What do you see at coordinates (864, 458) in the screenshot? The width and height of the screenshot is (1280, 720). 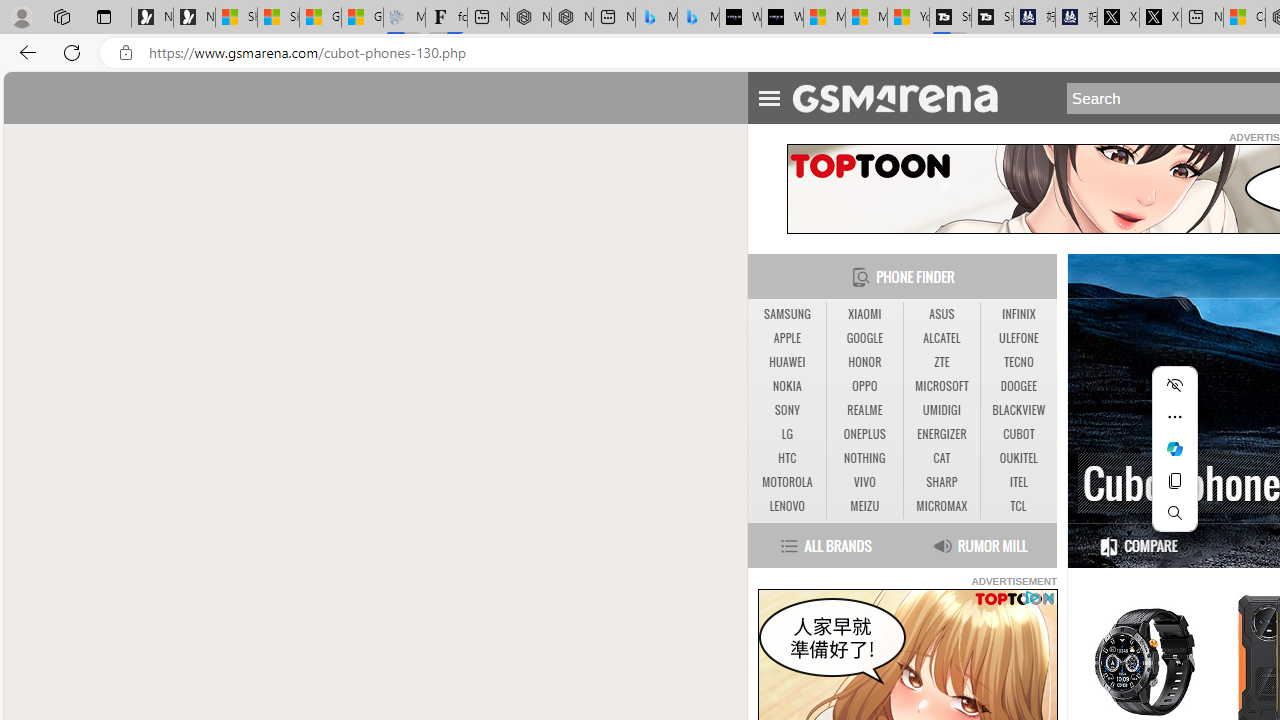 I see `NOTHING` at bounding box center [864, 458].